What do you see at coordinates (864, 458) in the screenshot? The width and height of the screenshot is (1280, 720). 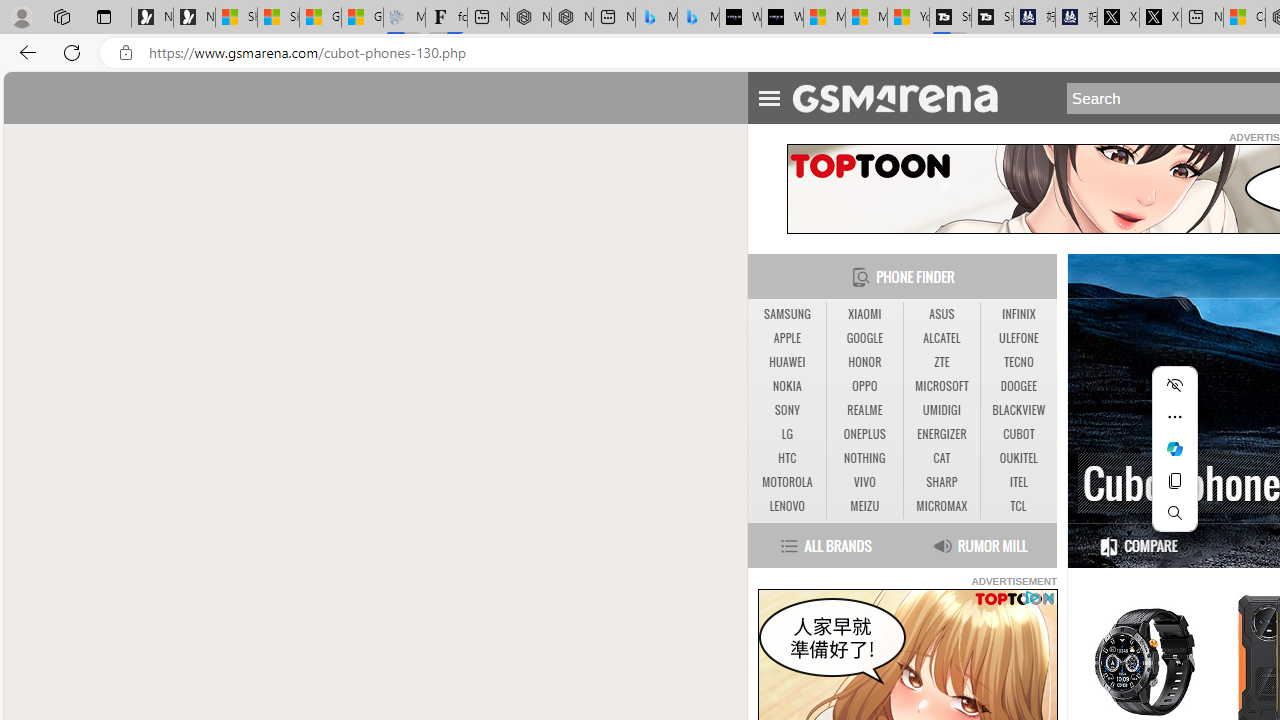 I see `NOTHING` at bounding box center [864, 458].